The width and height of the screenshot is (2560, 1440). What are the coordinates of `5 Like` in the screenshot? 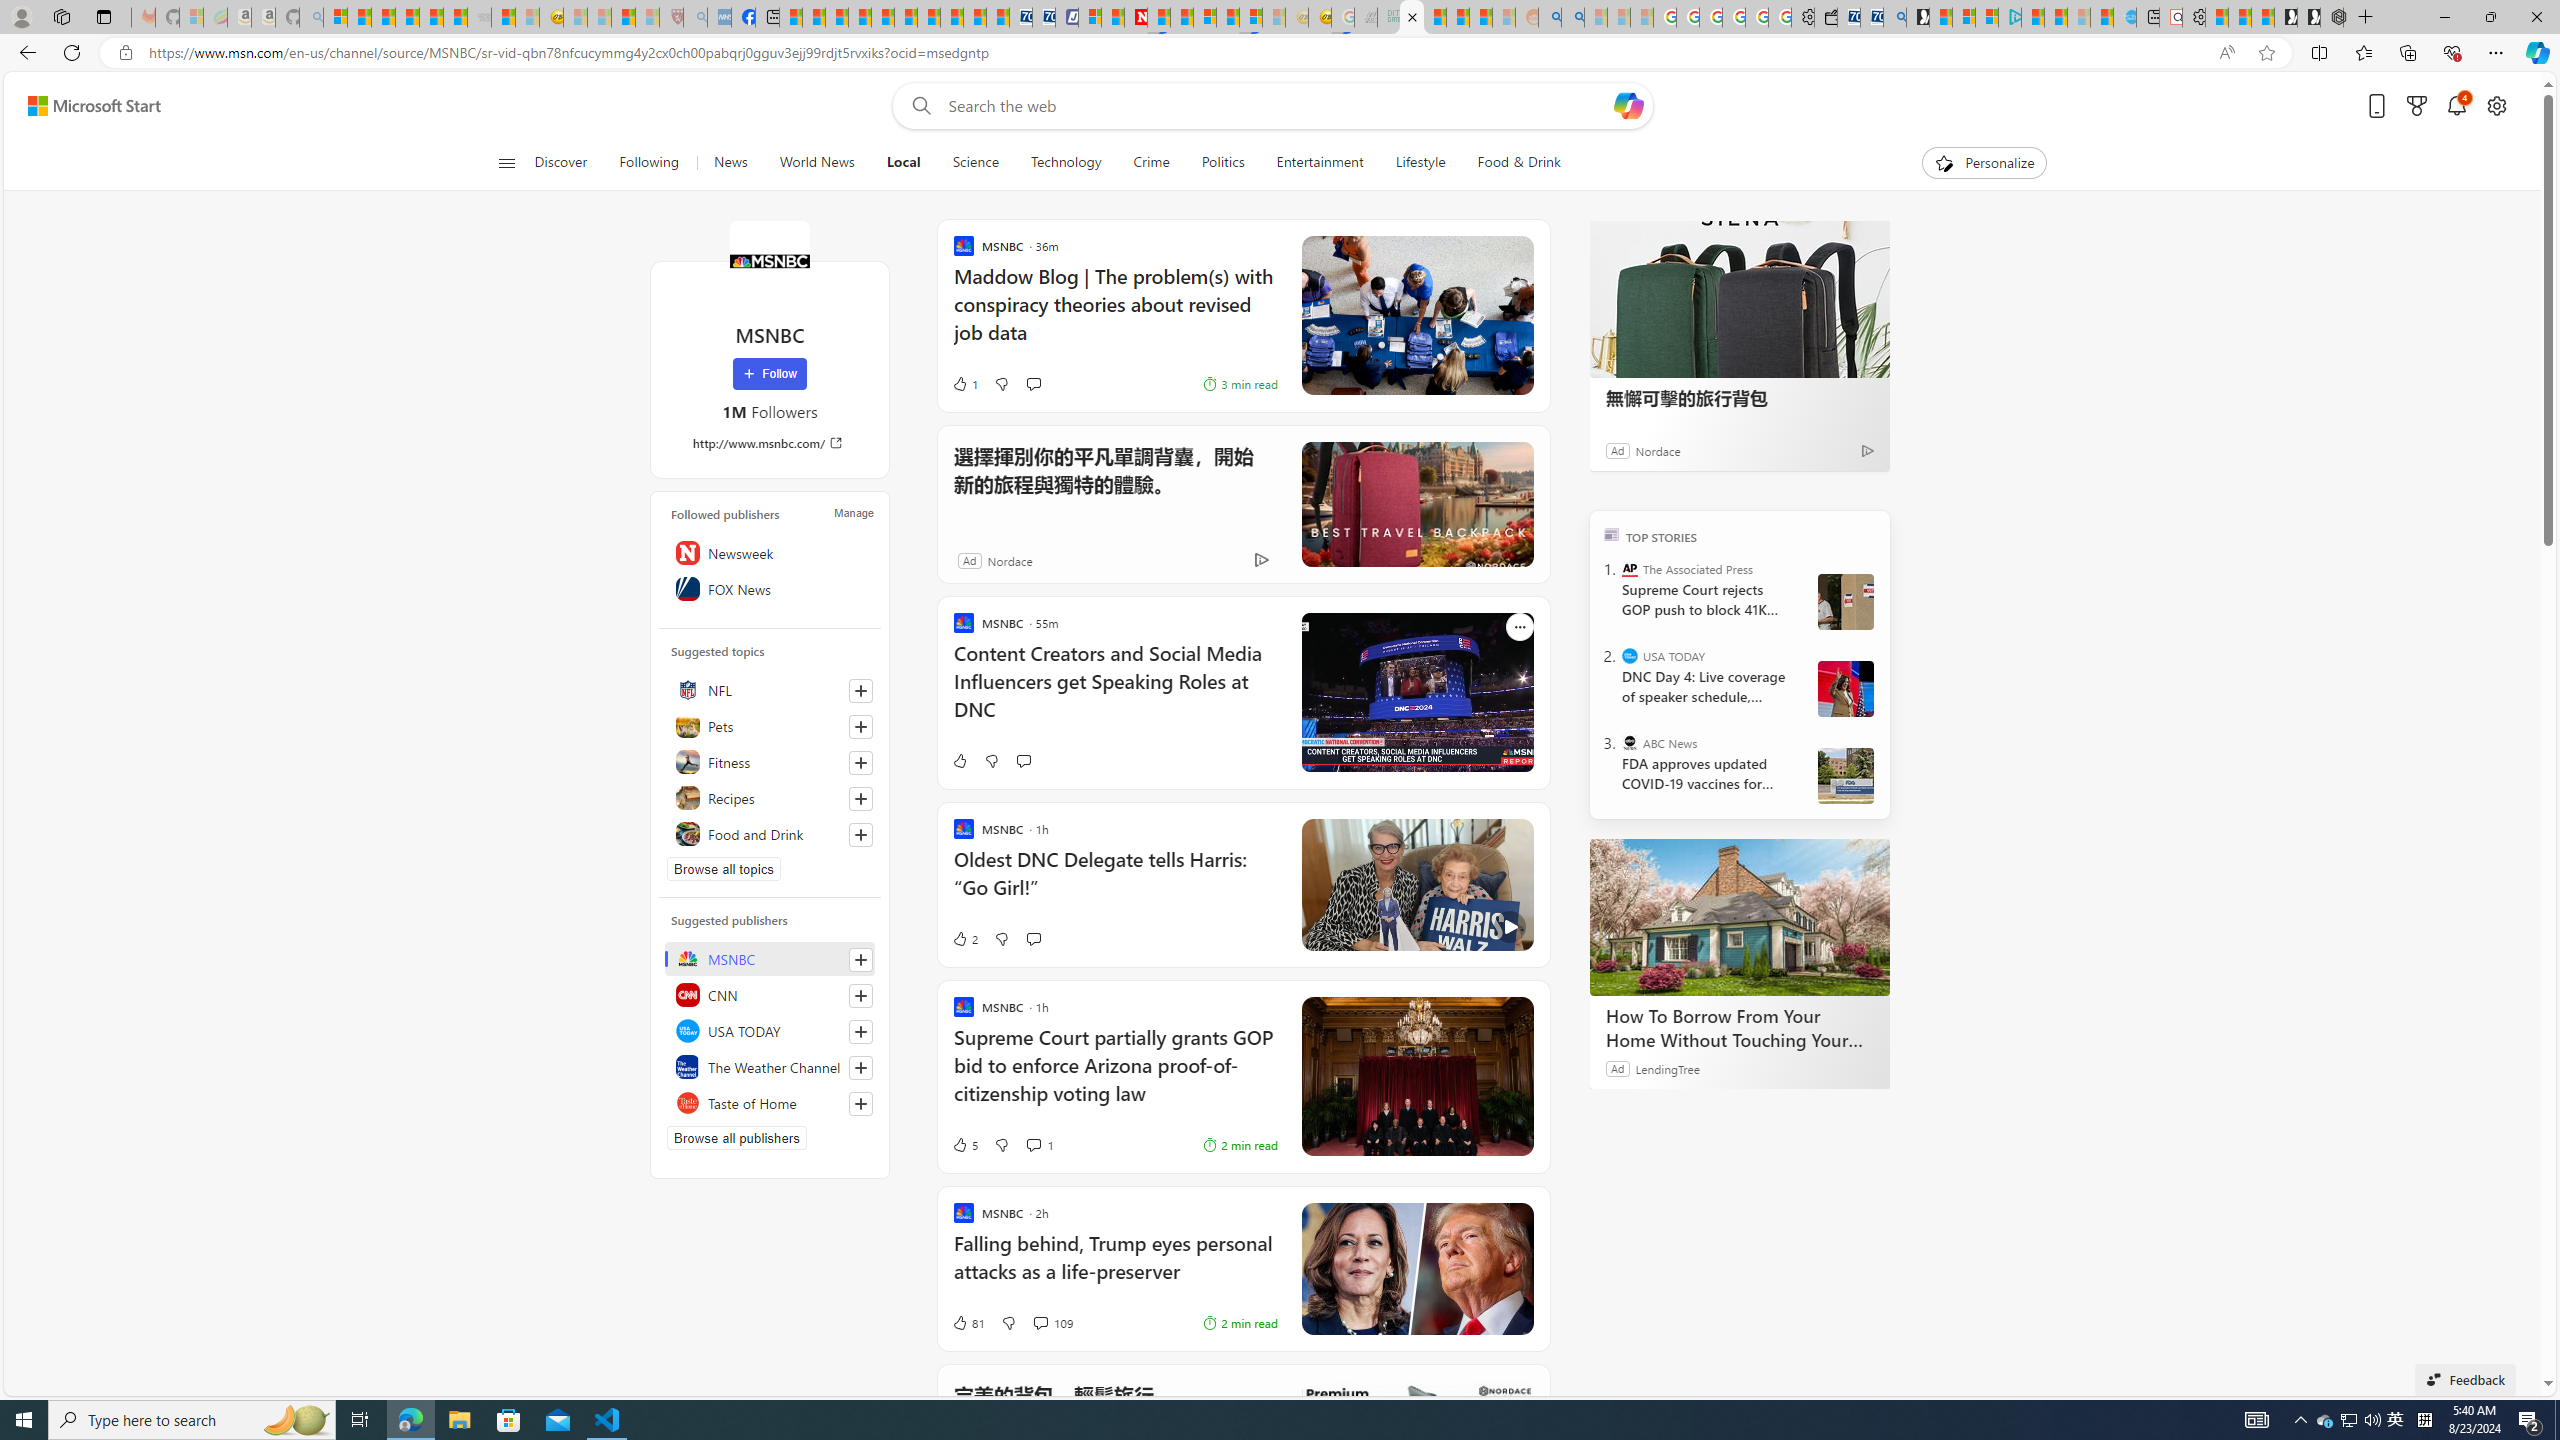 It's located at (964, 1144).